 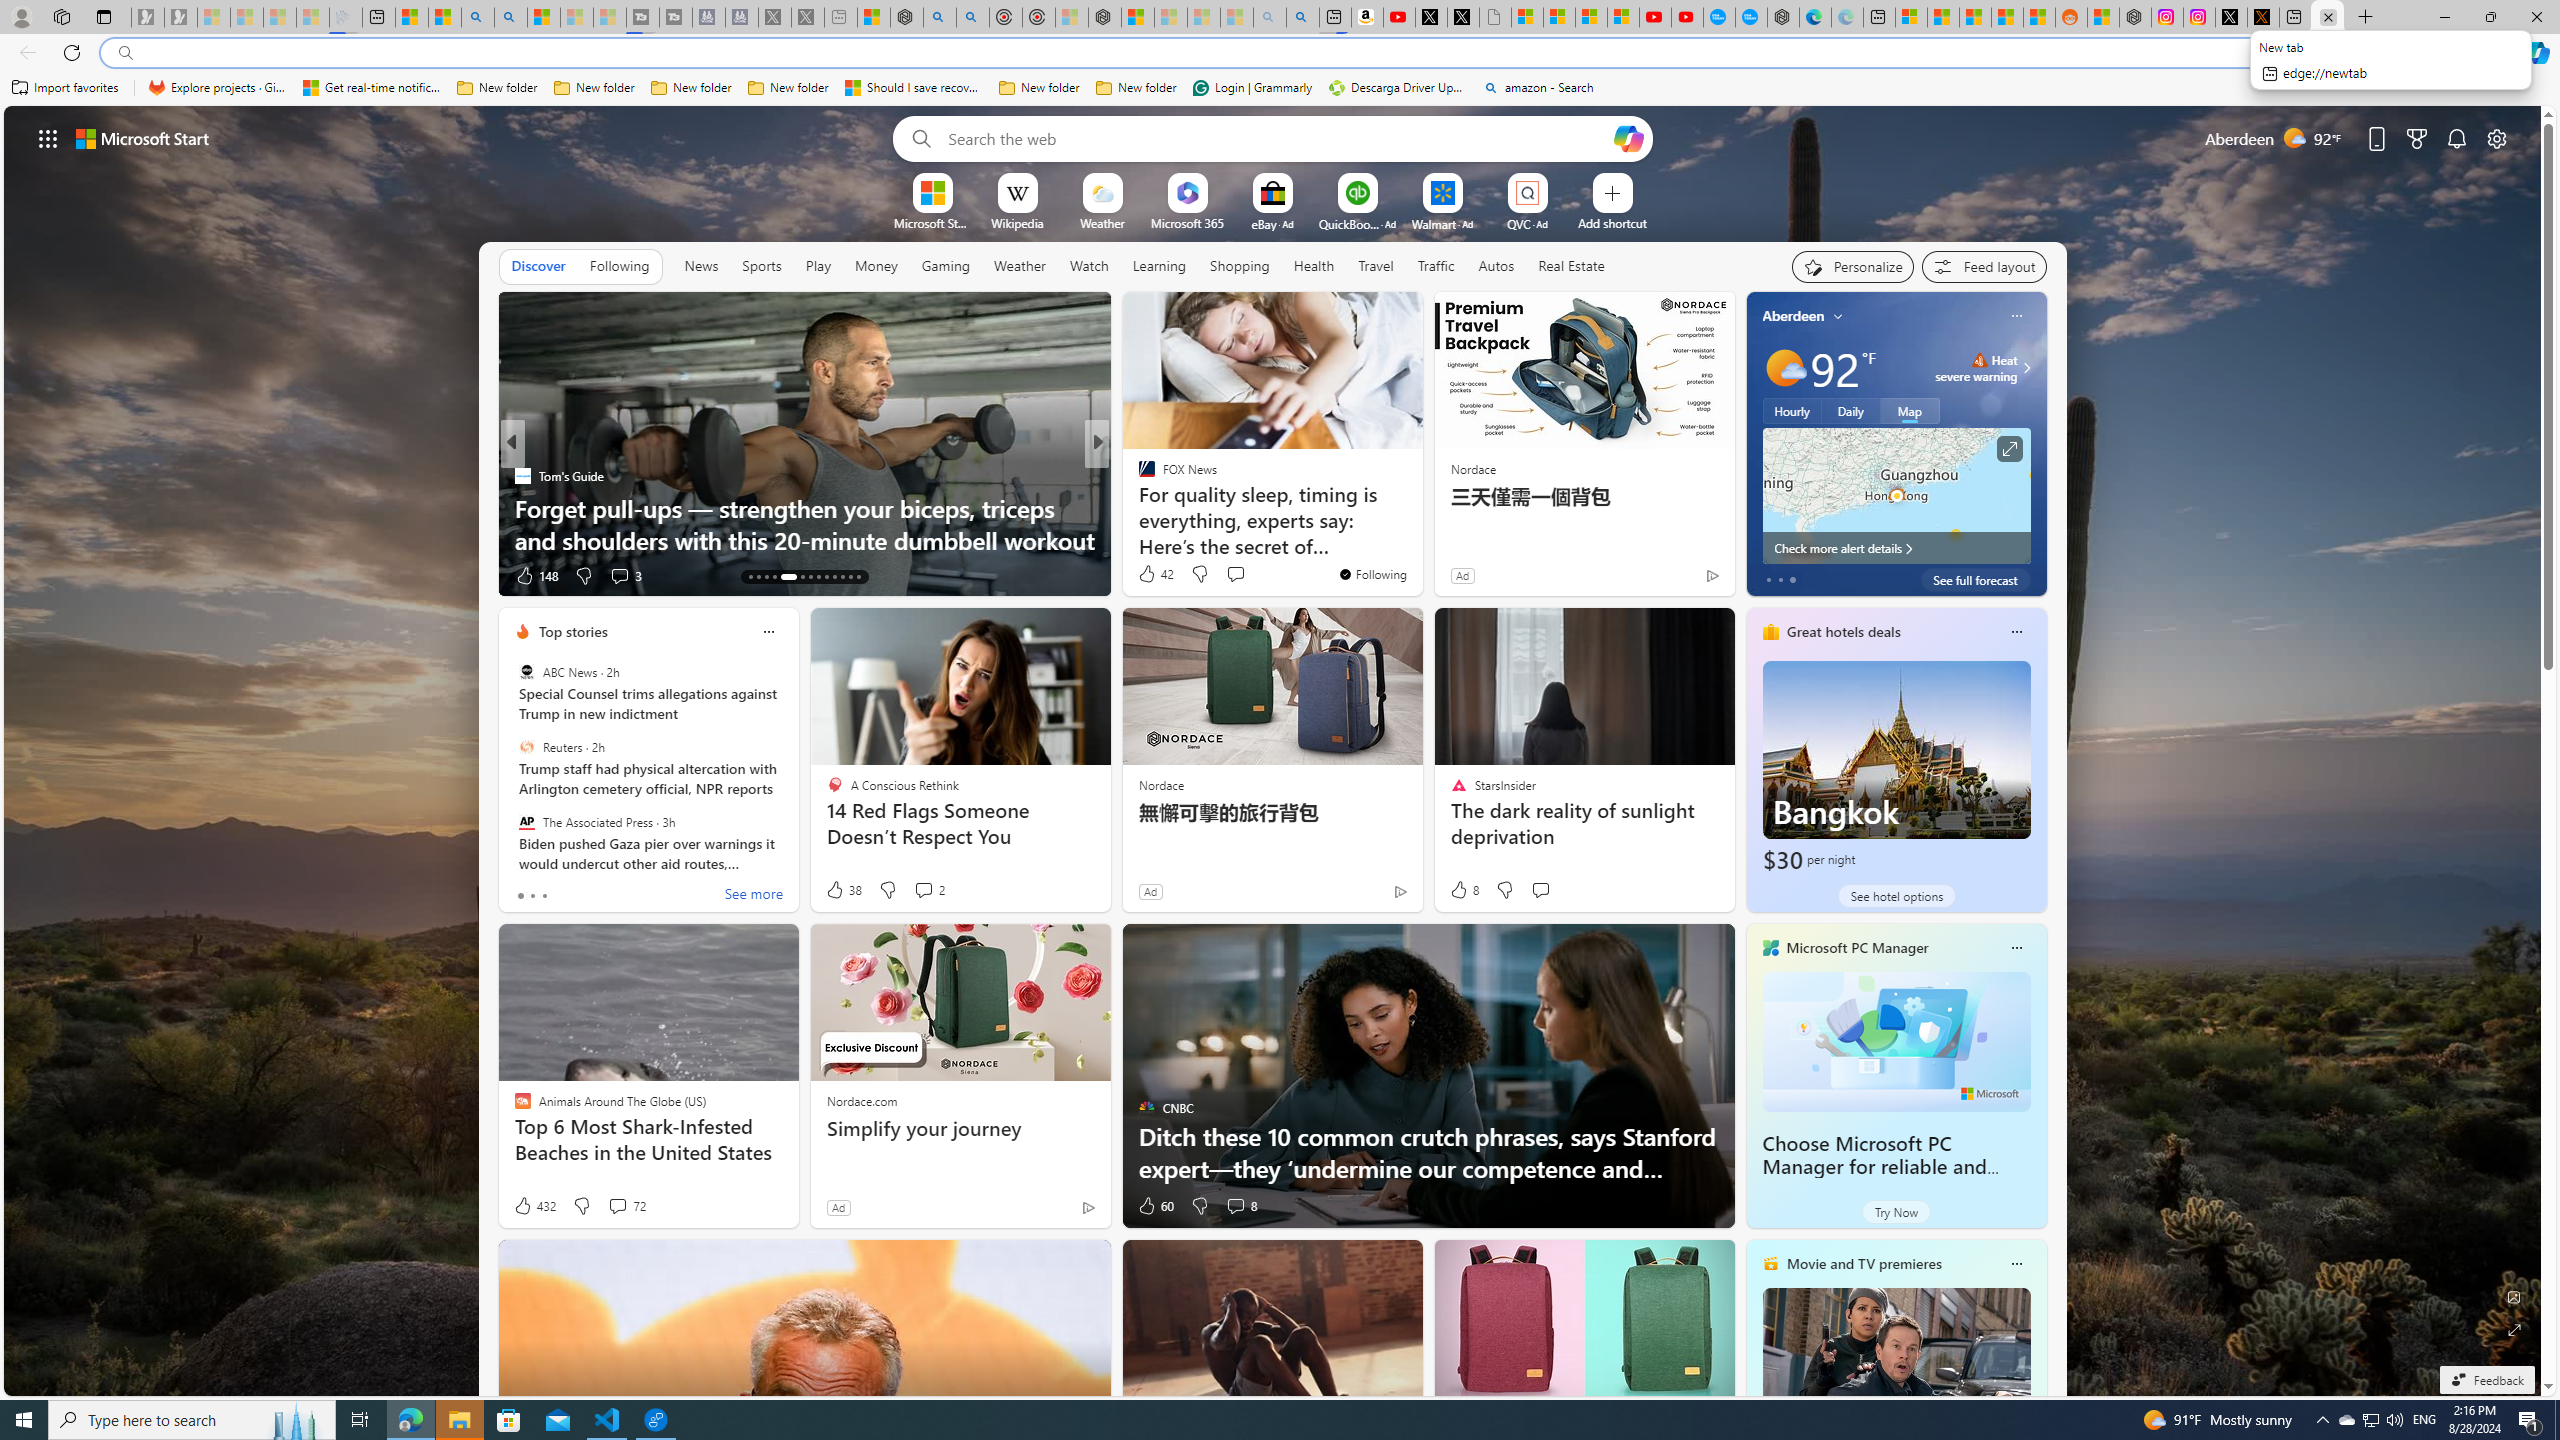 I want to click on Login | Grammarly, so click(x=1252, y=88).